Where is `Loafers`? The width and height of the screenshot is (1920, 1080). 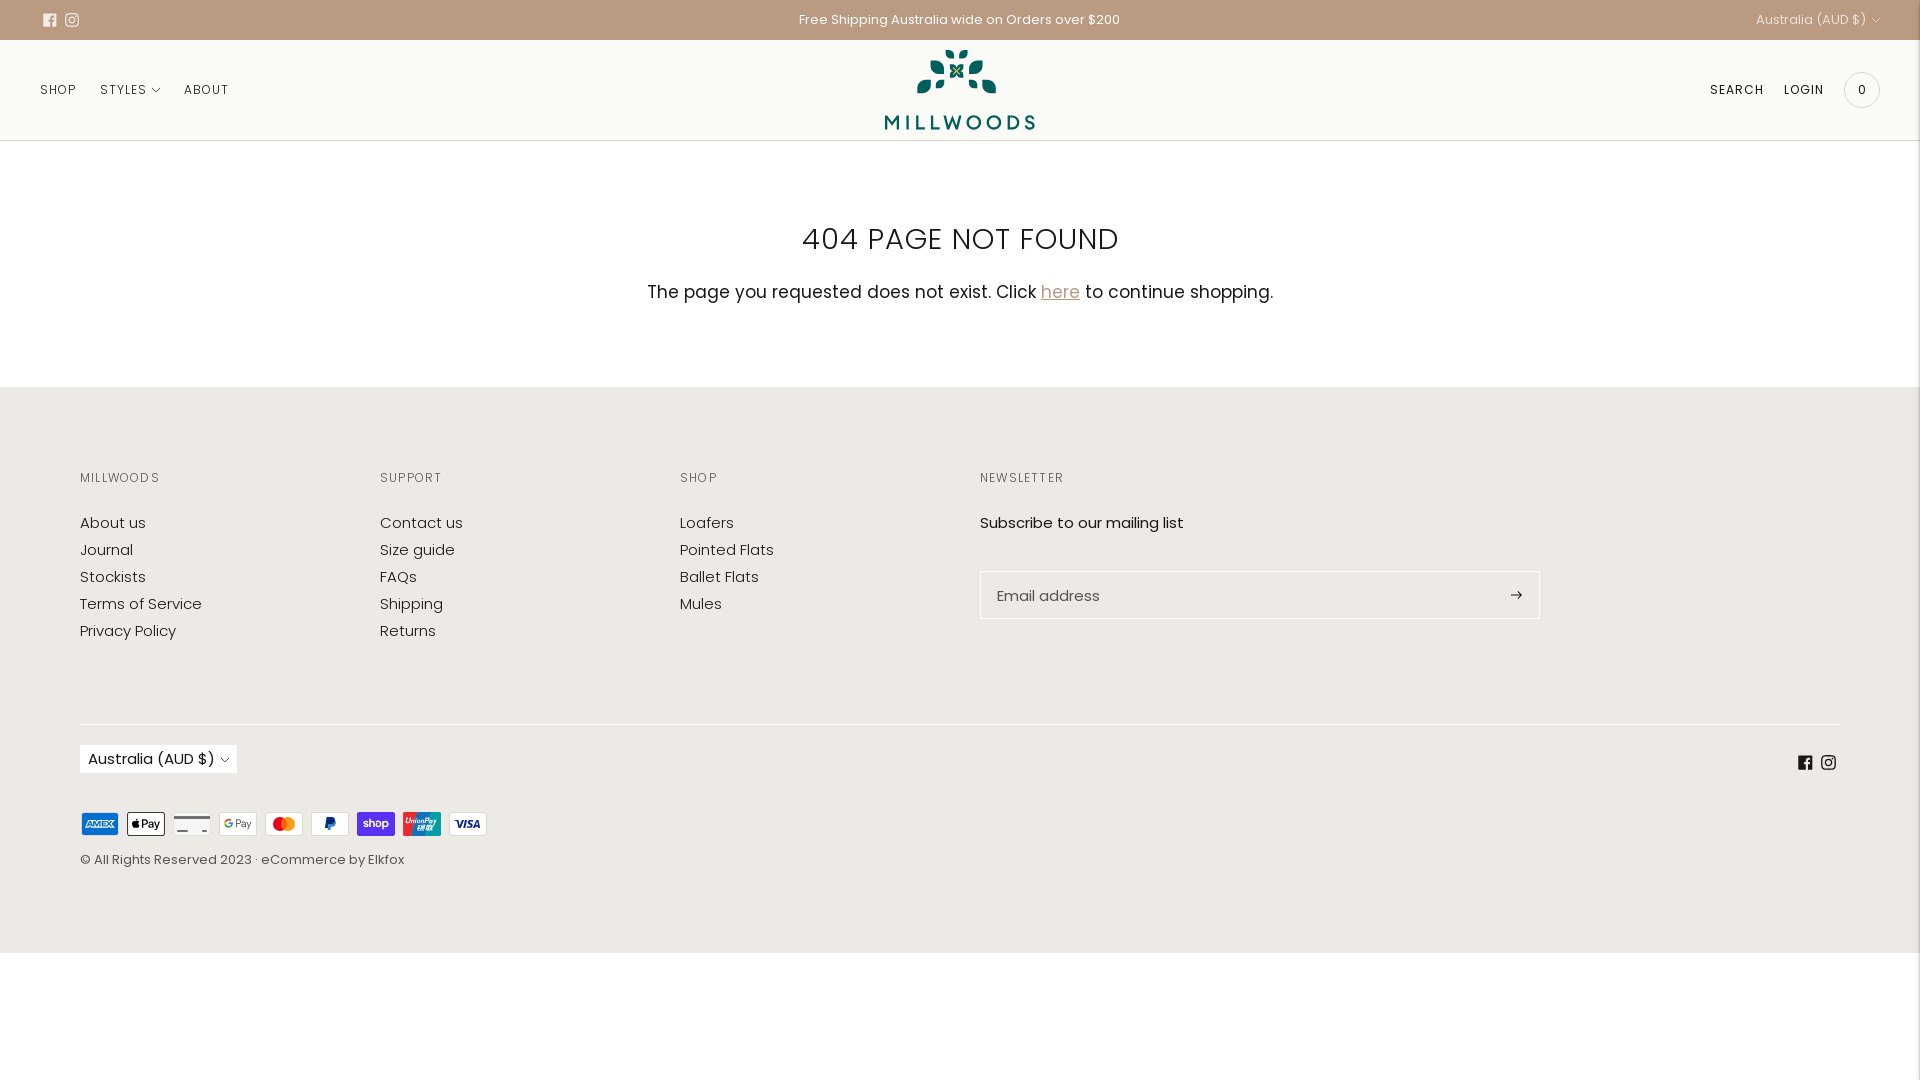
Loafers is located at coordinates (707, 522).